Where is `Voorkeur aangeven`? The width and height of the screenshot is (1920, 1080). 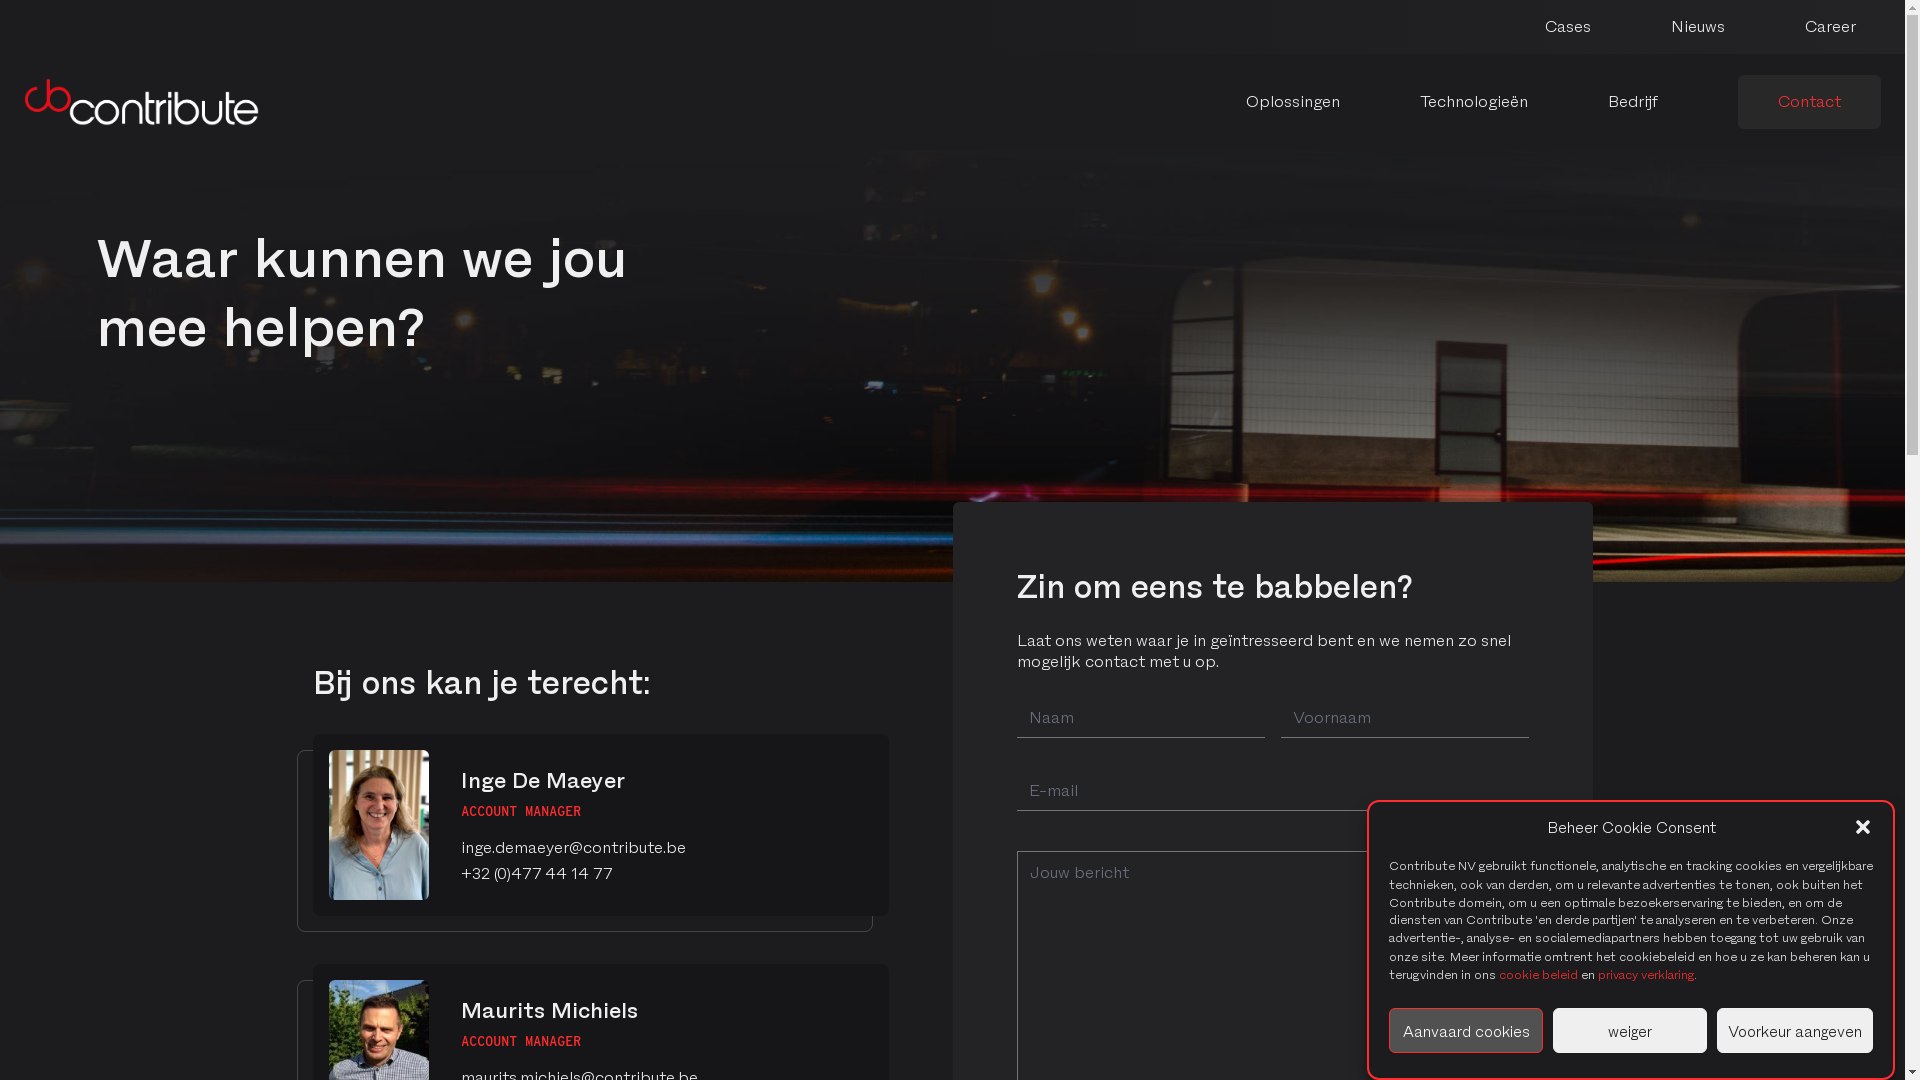
Voorkeur aangeven is located at coordinates (1795, 1030).